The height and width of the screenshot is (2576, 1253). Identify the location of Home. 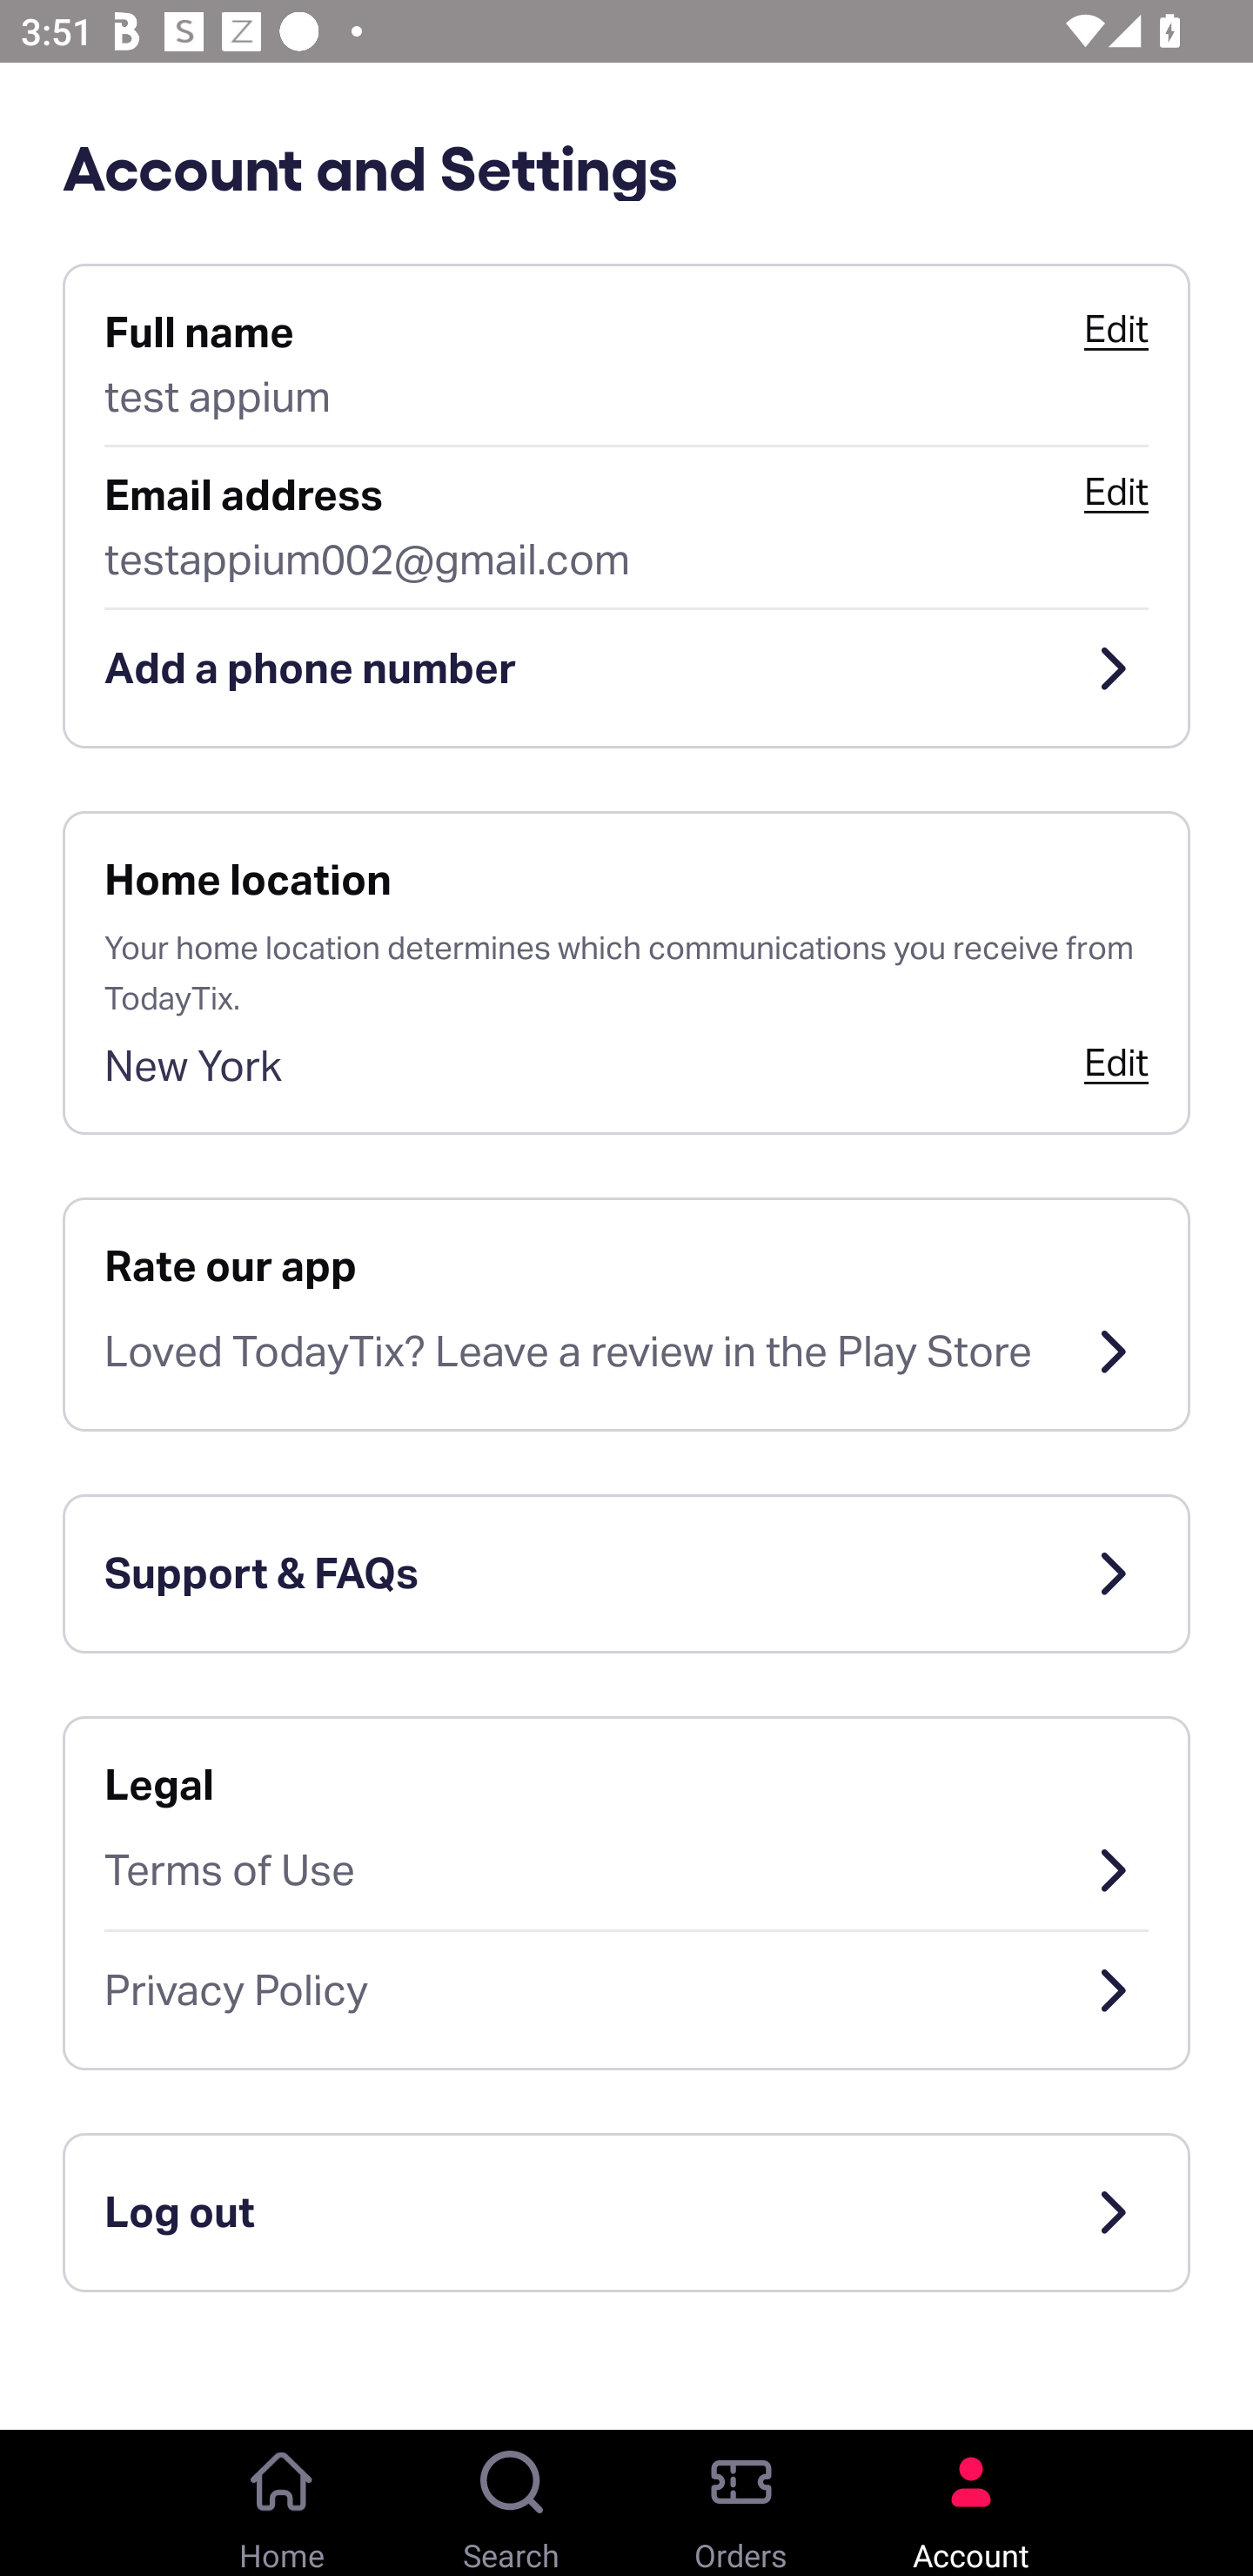
(282, 2503).